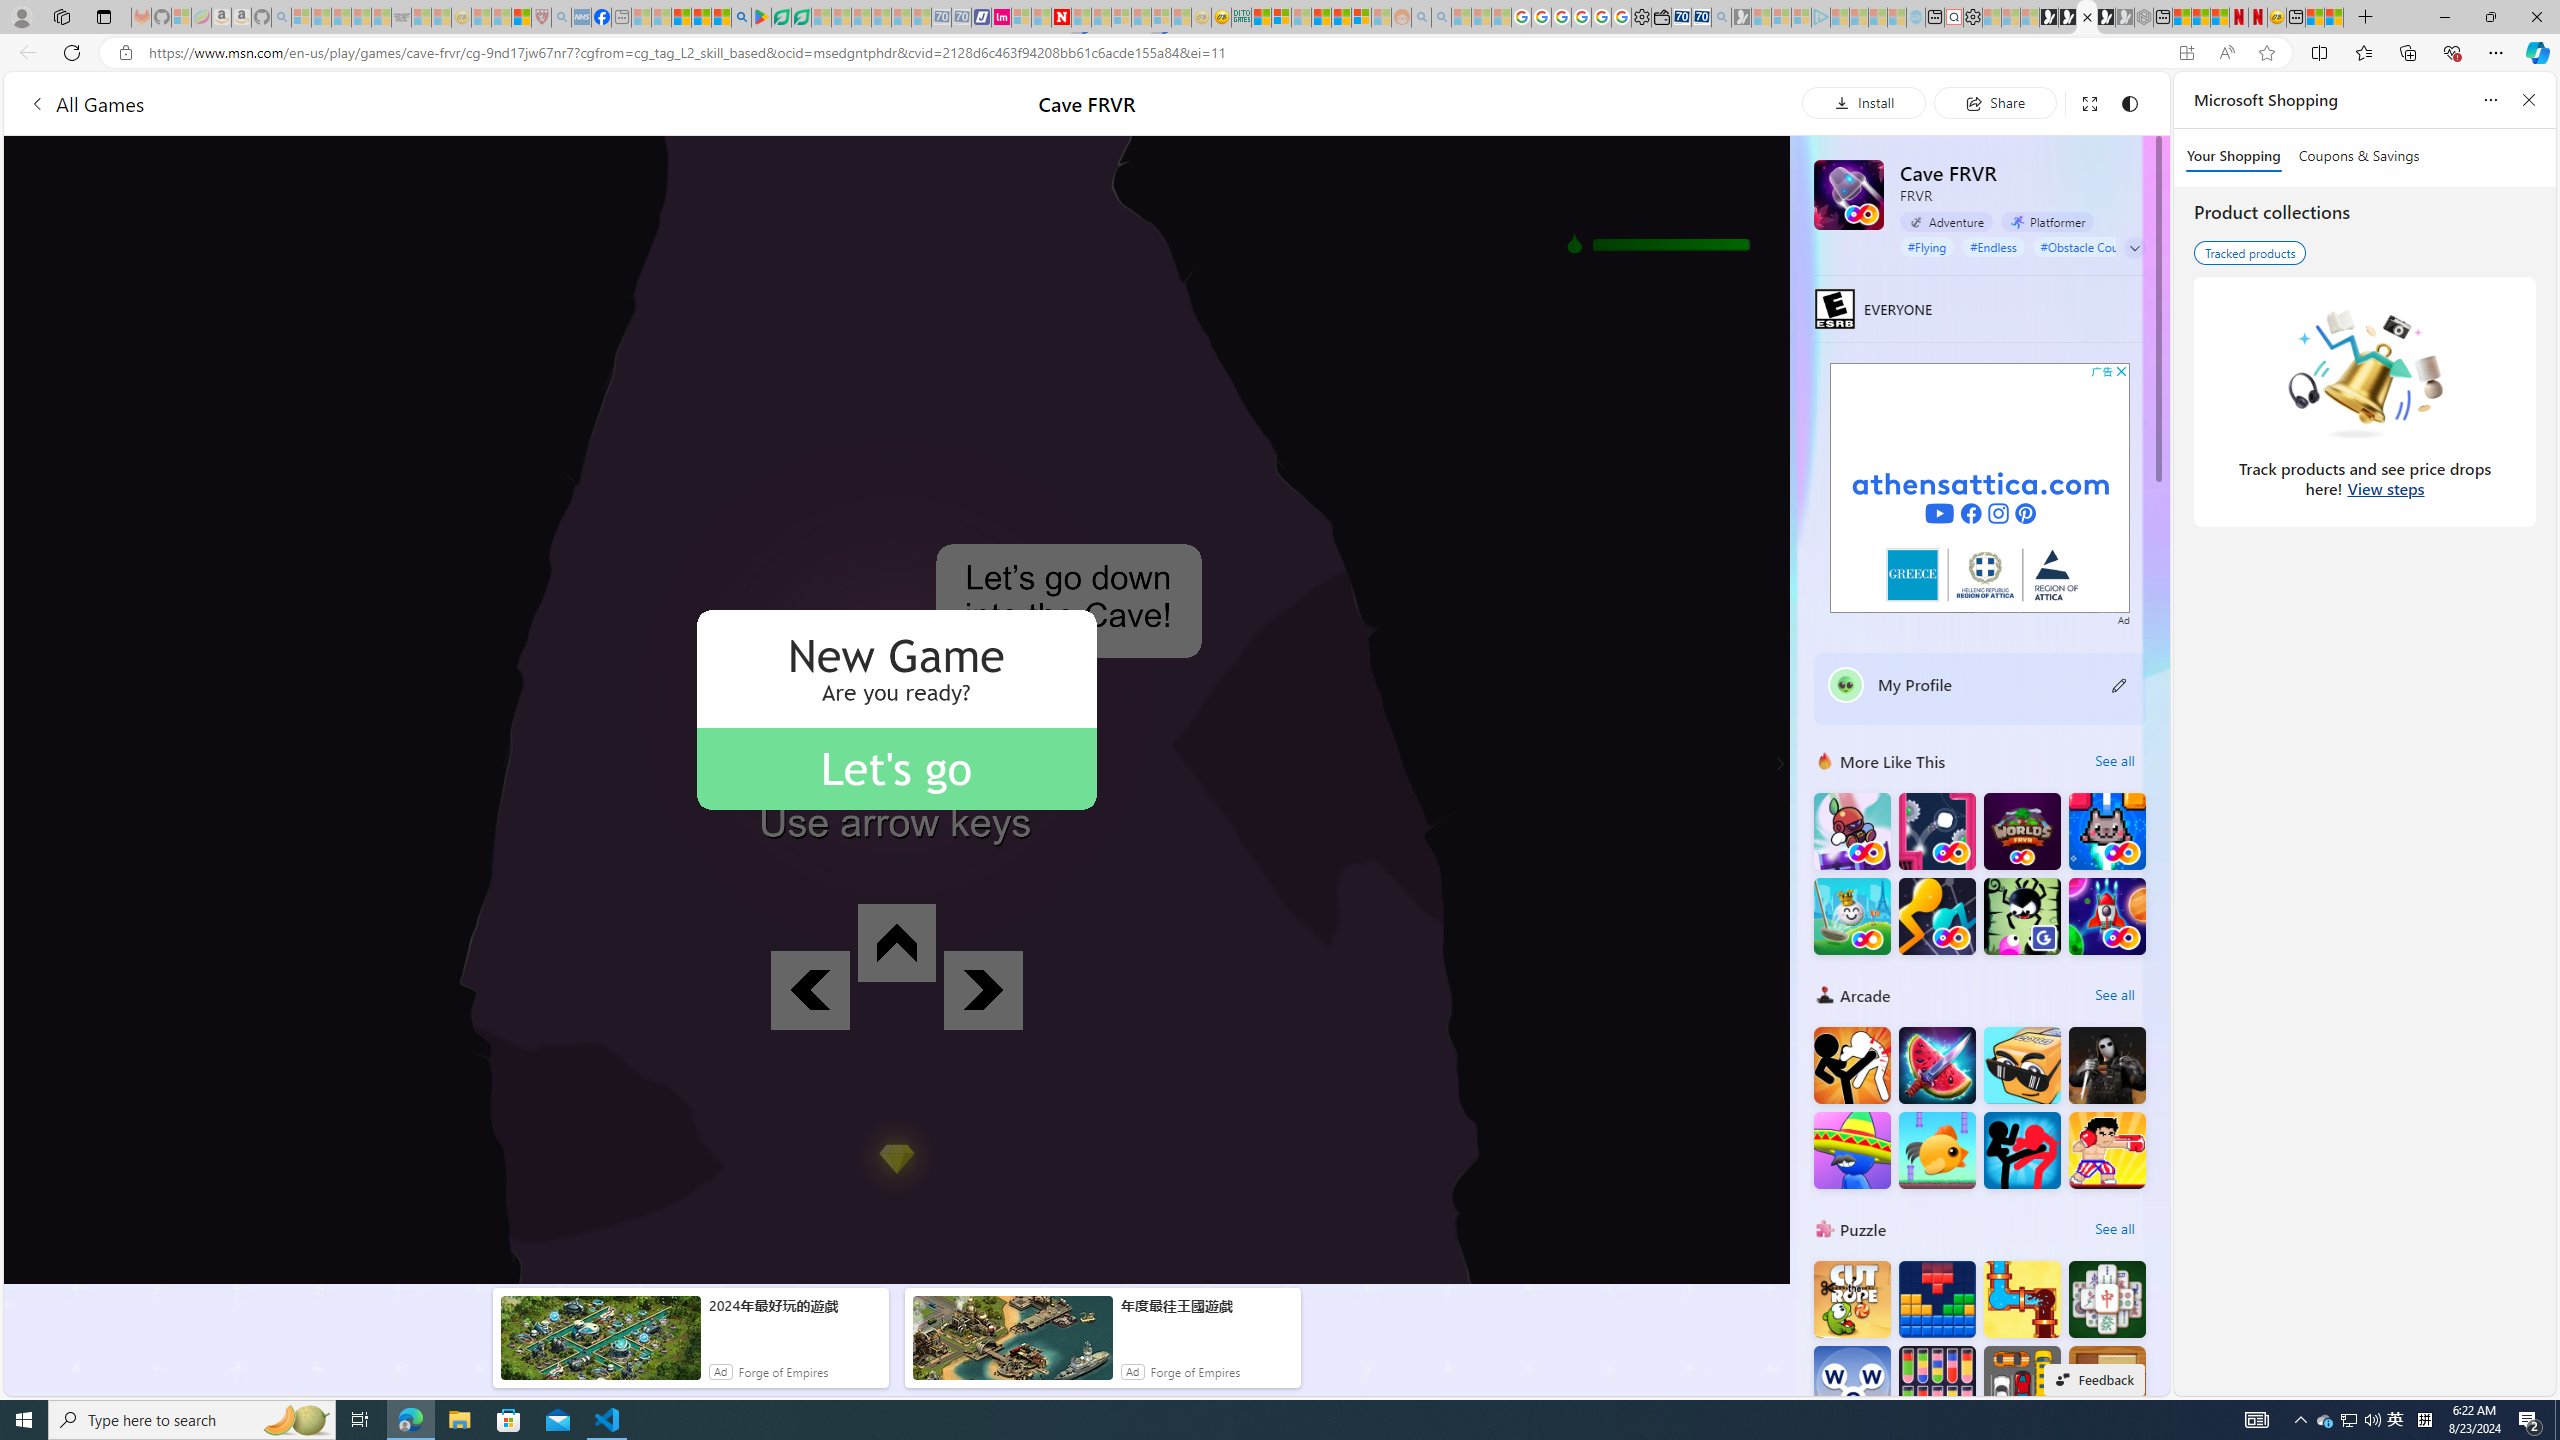 Image resolution: width=2560 pixels, height=1440 pixels. Describe the element at coordinates (1060, 17) in the screenshot. I see `Latest Politics News & Archive | Newsweek.com` at that location.